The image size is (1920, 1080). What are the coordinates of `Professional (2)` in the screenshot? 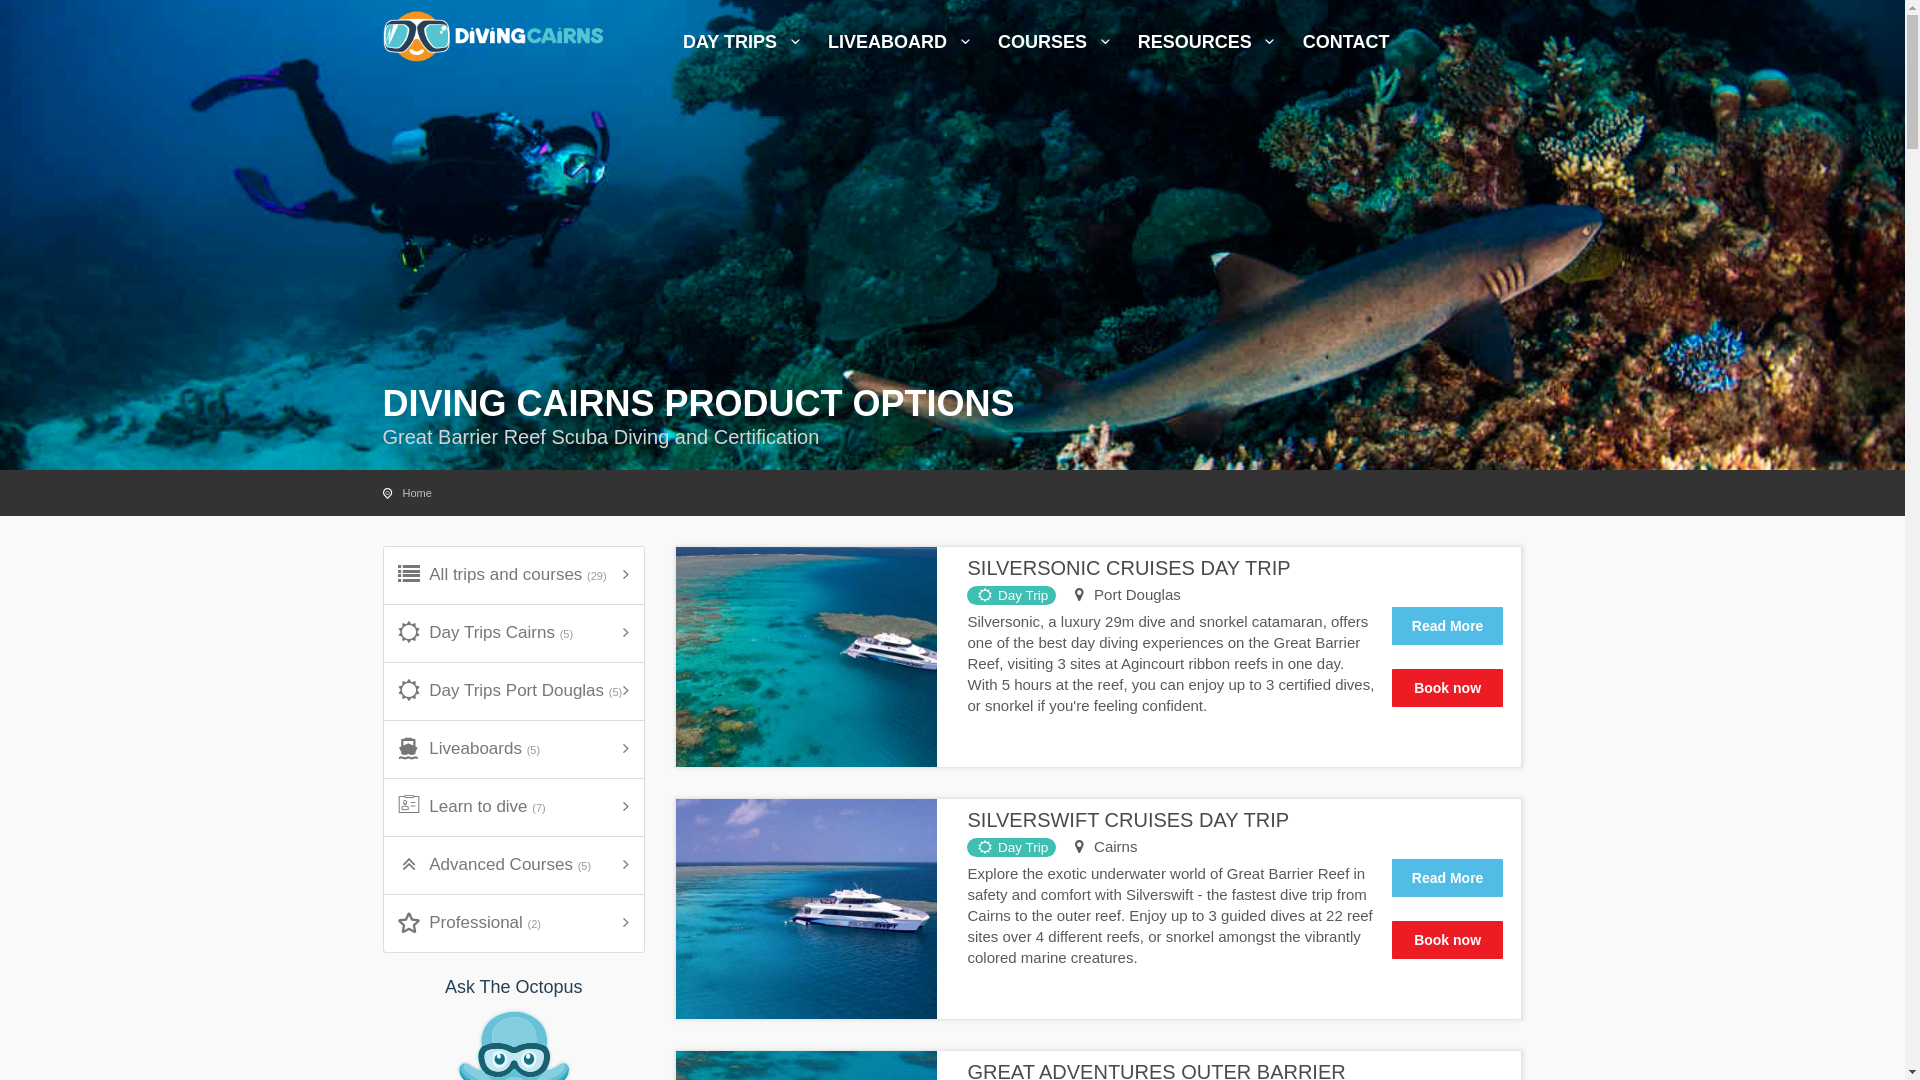 It's located at (514, 924).